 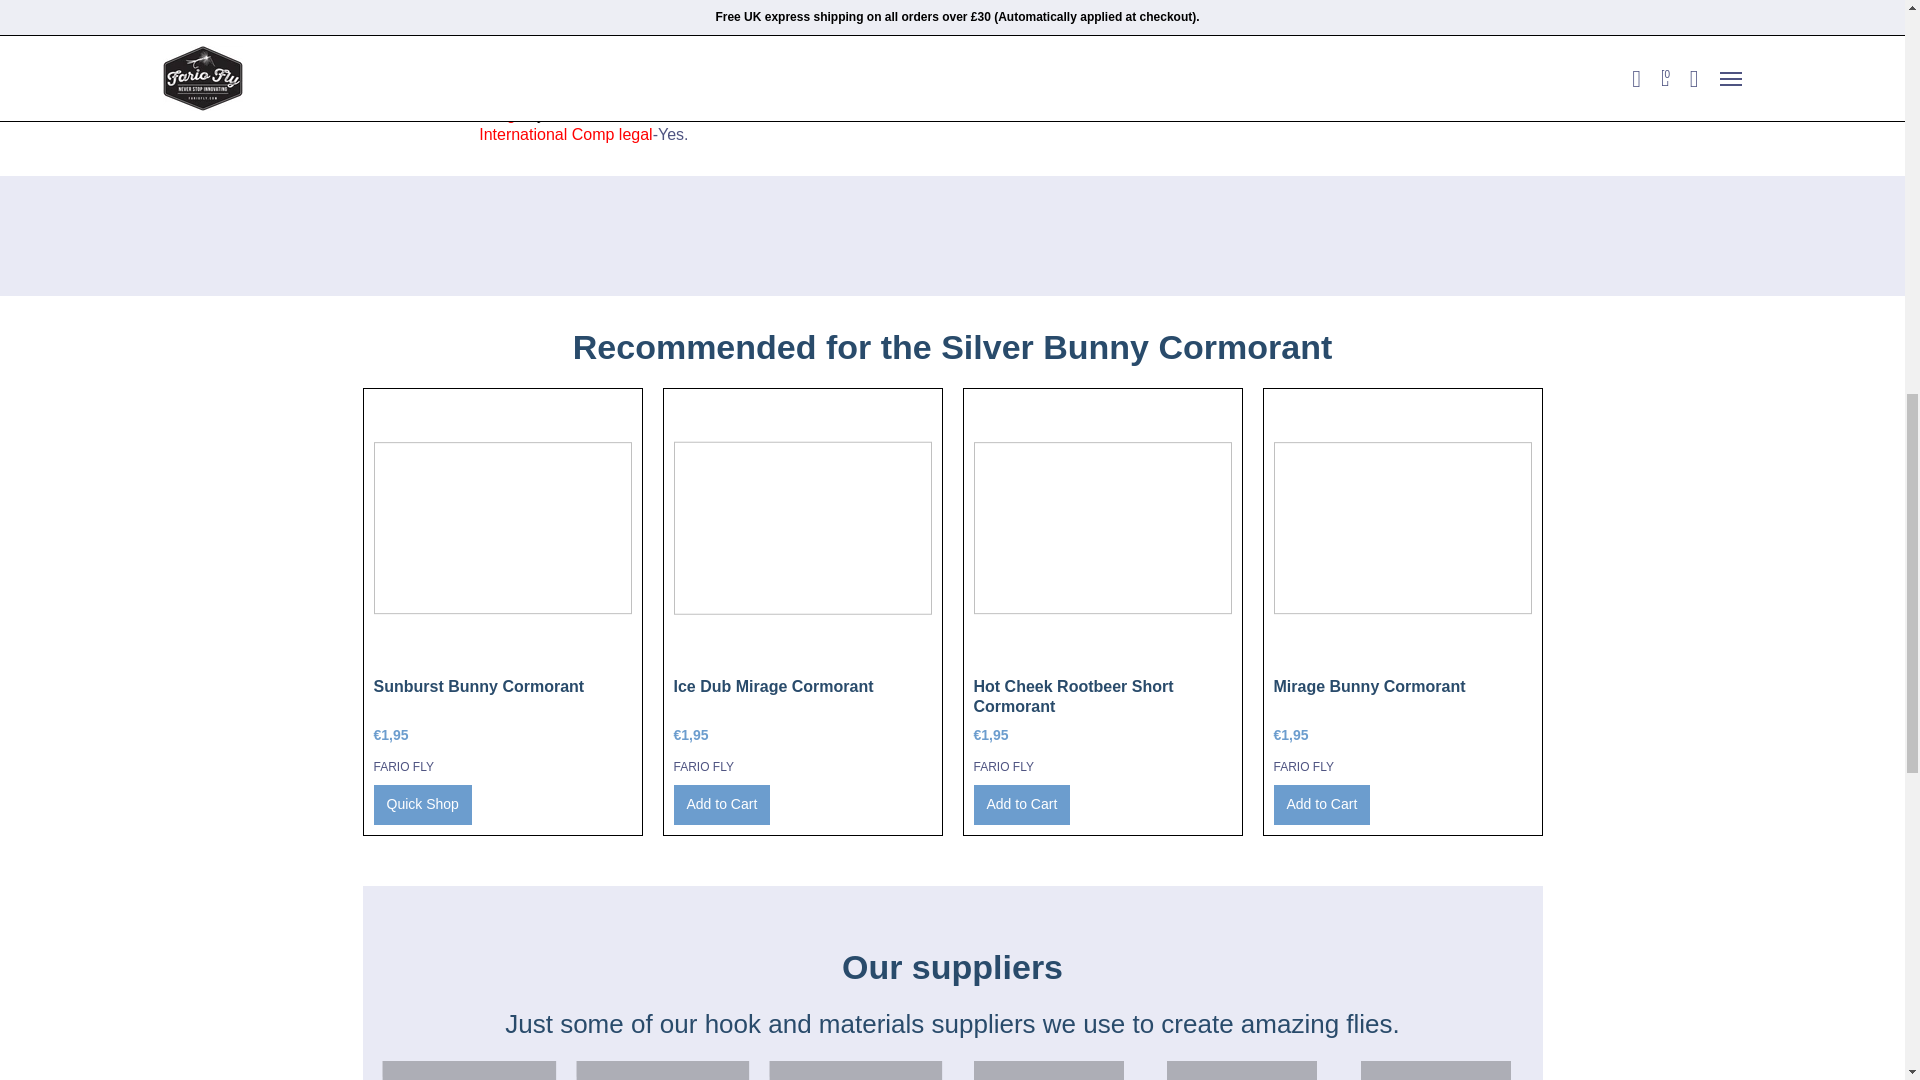 What do you see at coordinates (1022, 805) in the screenshot?
I see `Add to Cart` at bounding box center [1022, 805].